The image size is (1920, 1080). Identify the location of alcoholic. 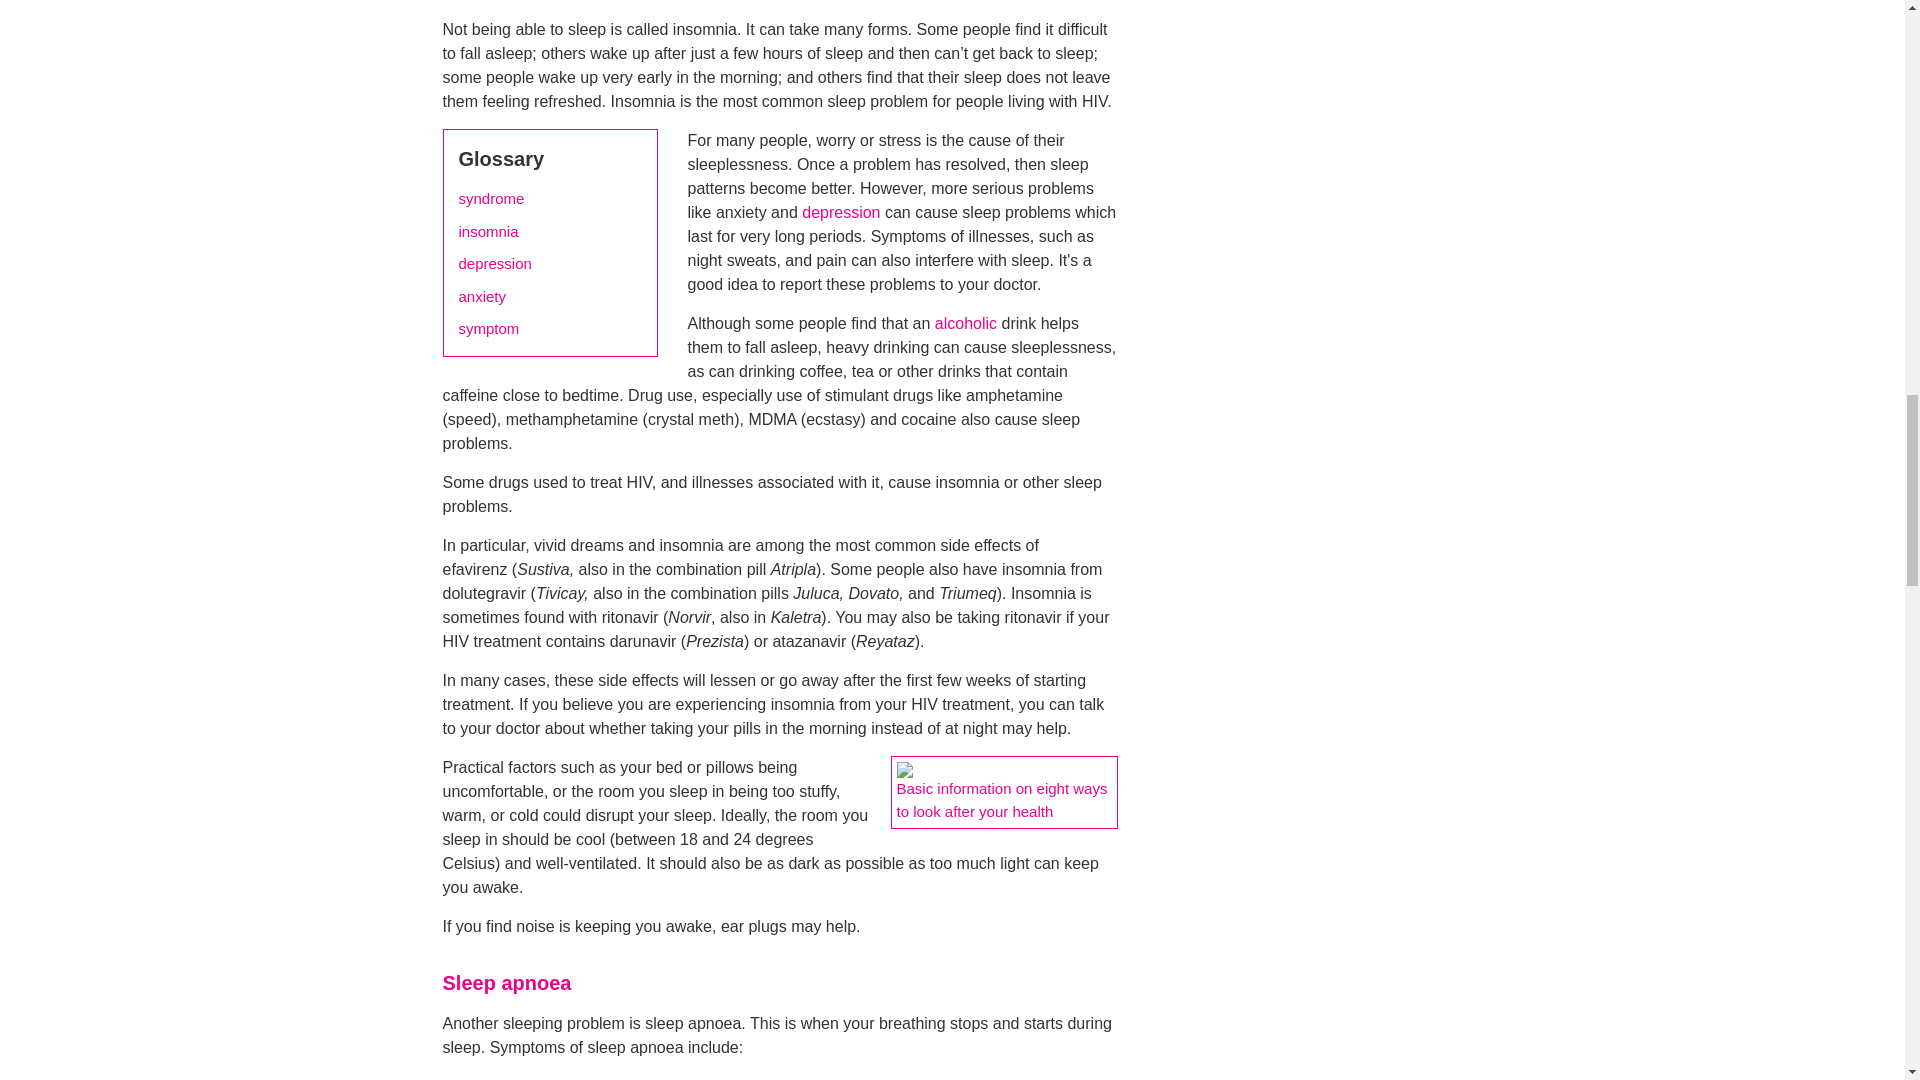
(966, 323).